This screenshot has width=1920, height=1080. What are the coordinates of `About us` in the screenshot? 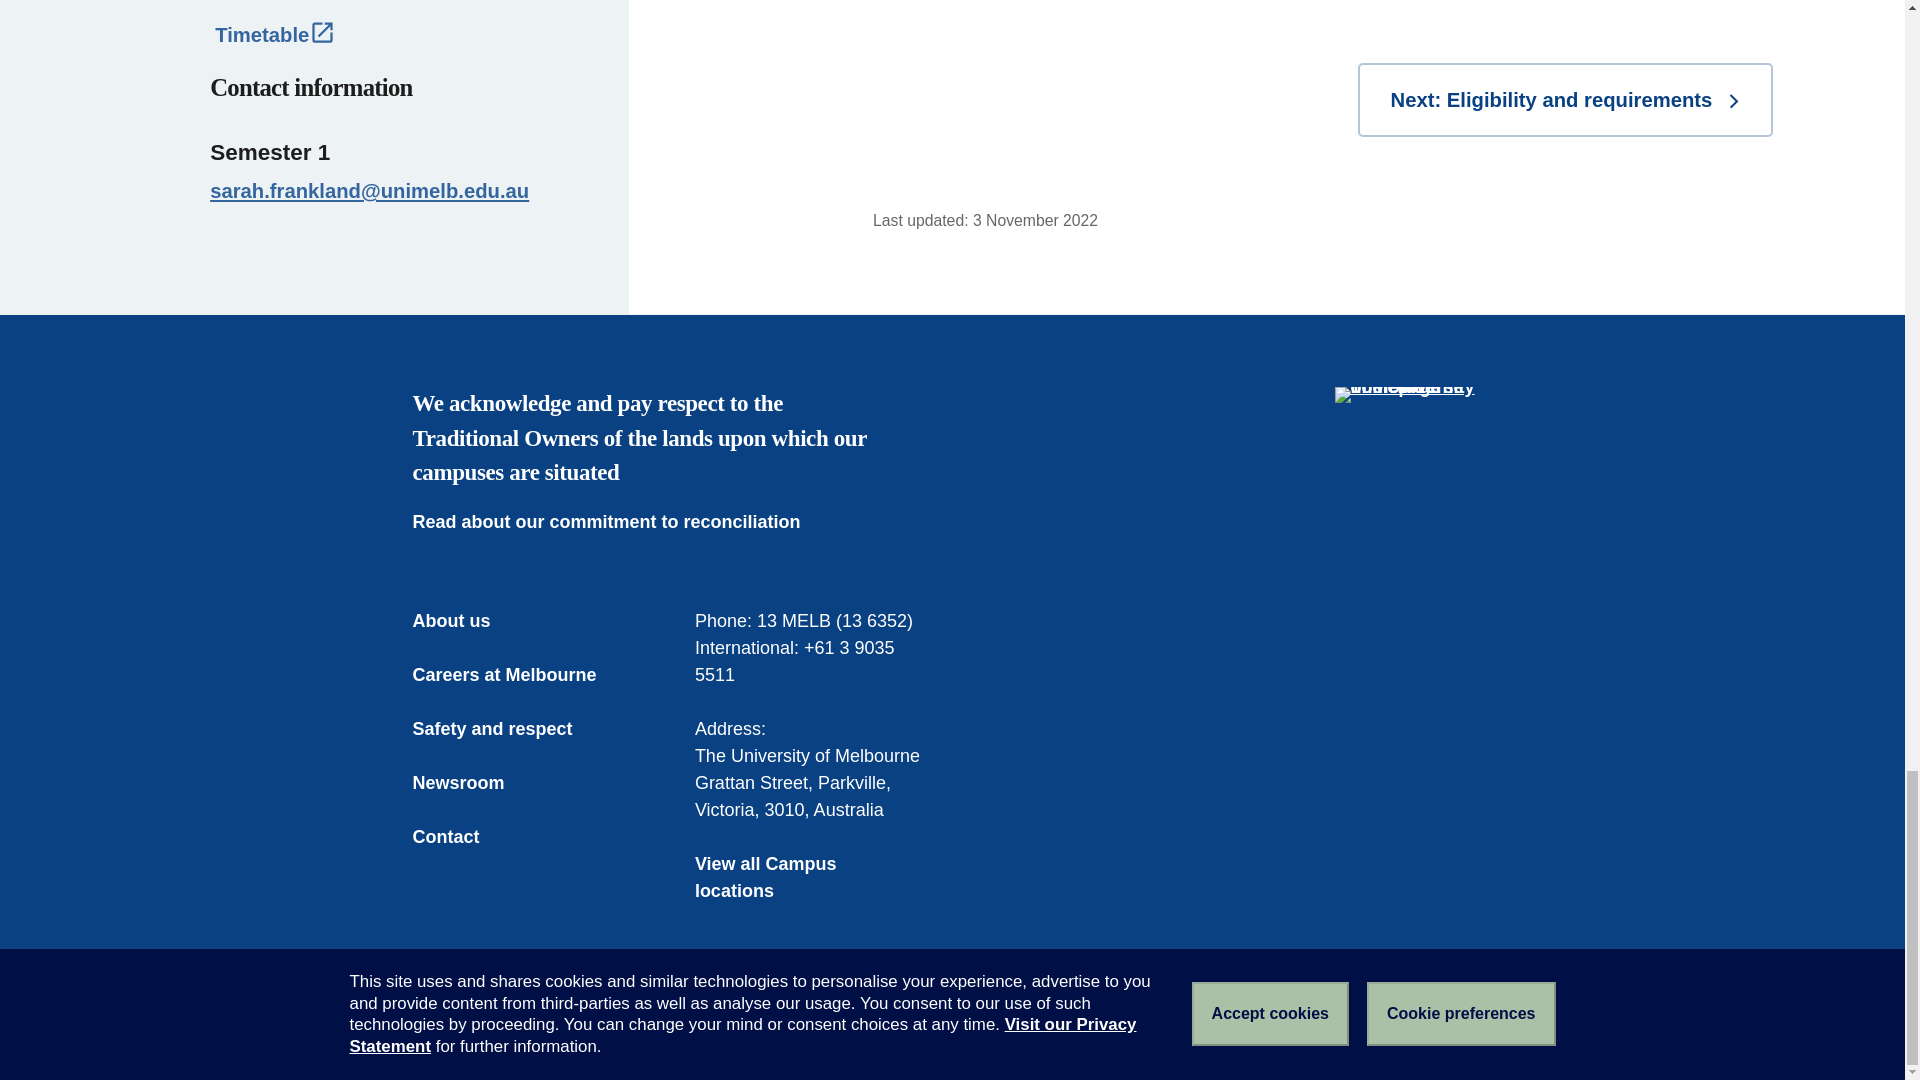 It's located at (465, 622).